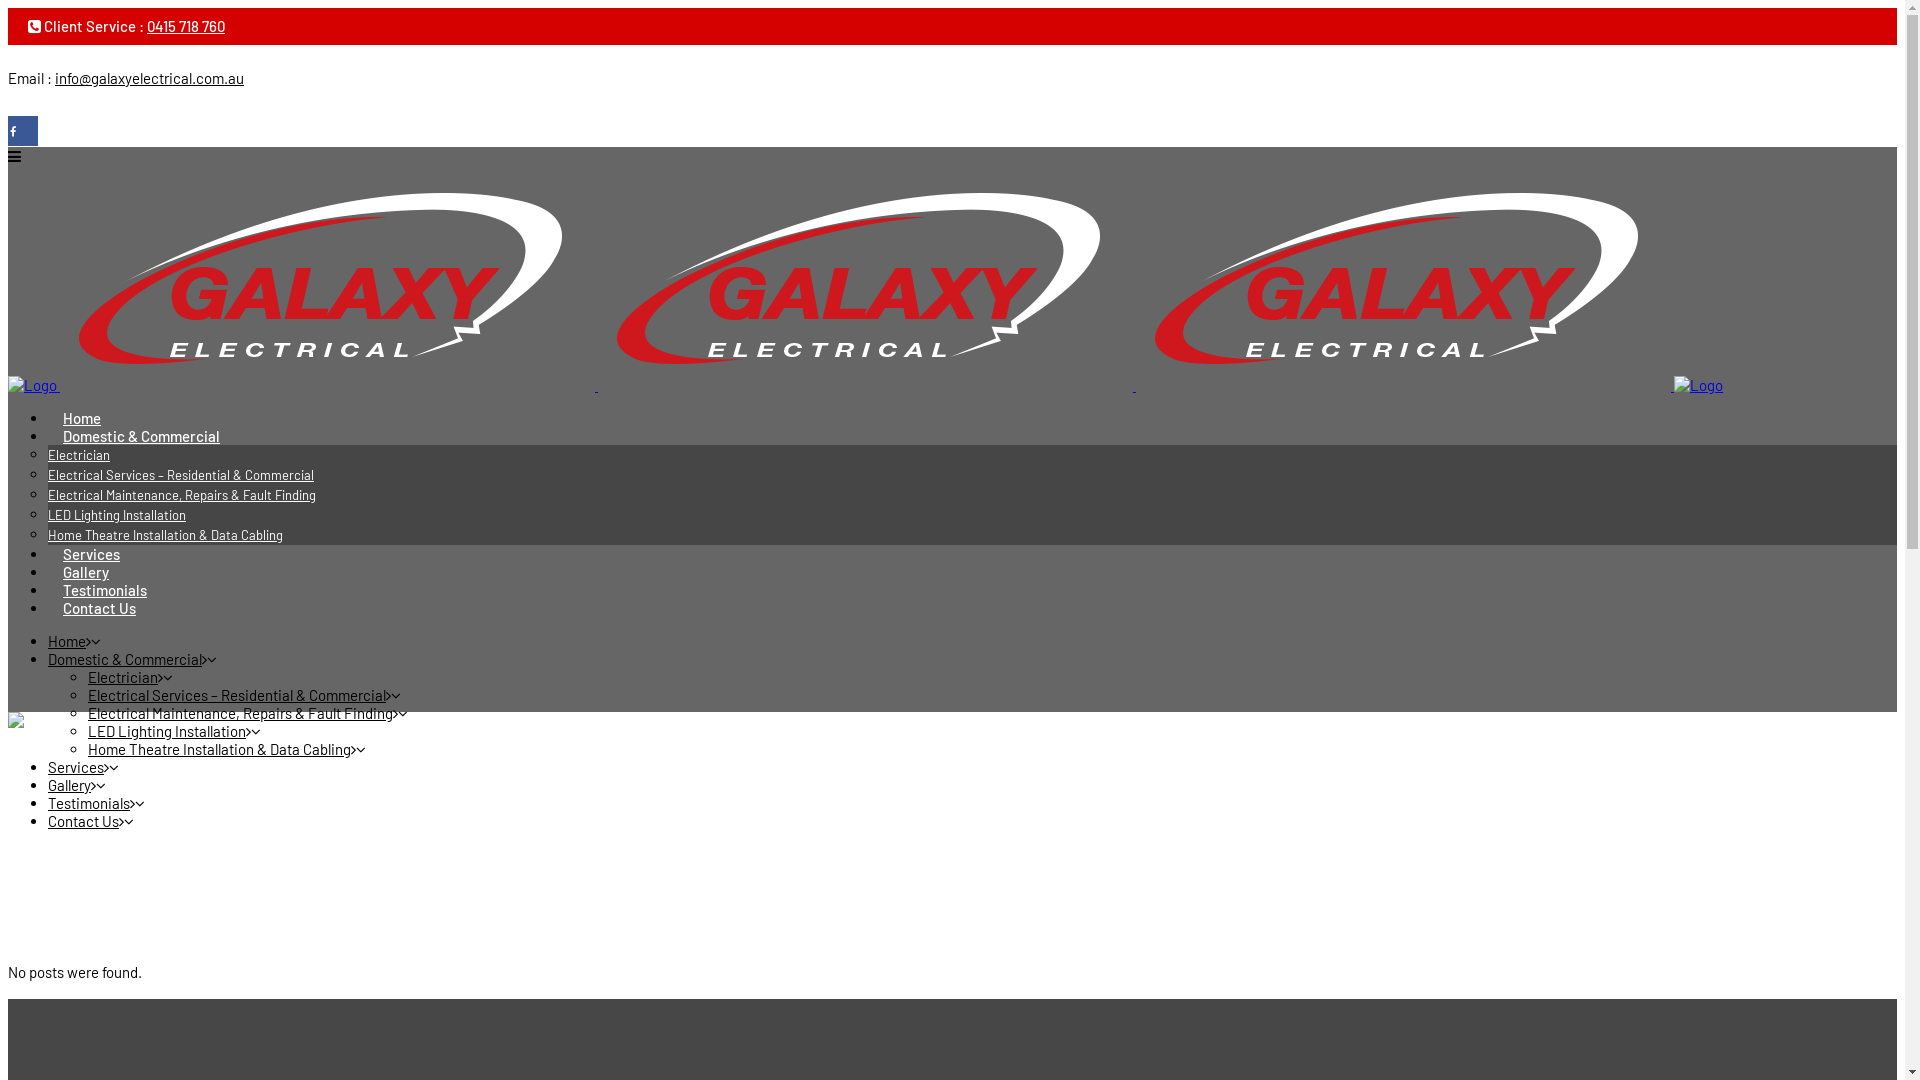  I want to click on Electrical Maintenance, Repairs & Fault Finding, so click(240, 713).